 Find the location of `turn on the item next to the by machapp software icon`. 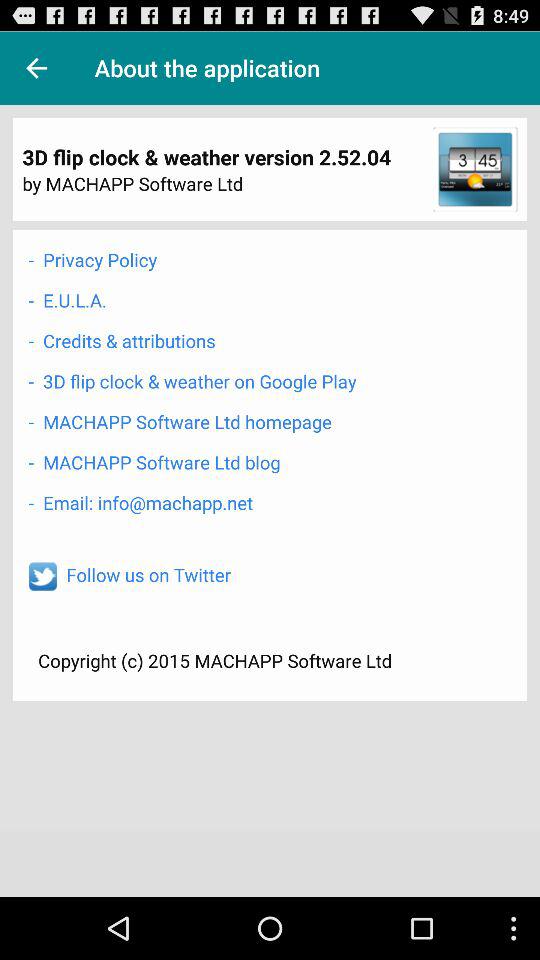

turn on the item next to the by machapp software icon is located at coordinates (475, 169).